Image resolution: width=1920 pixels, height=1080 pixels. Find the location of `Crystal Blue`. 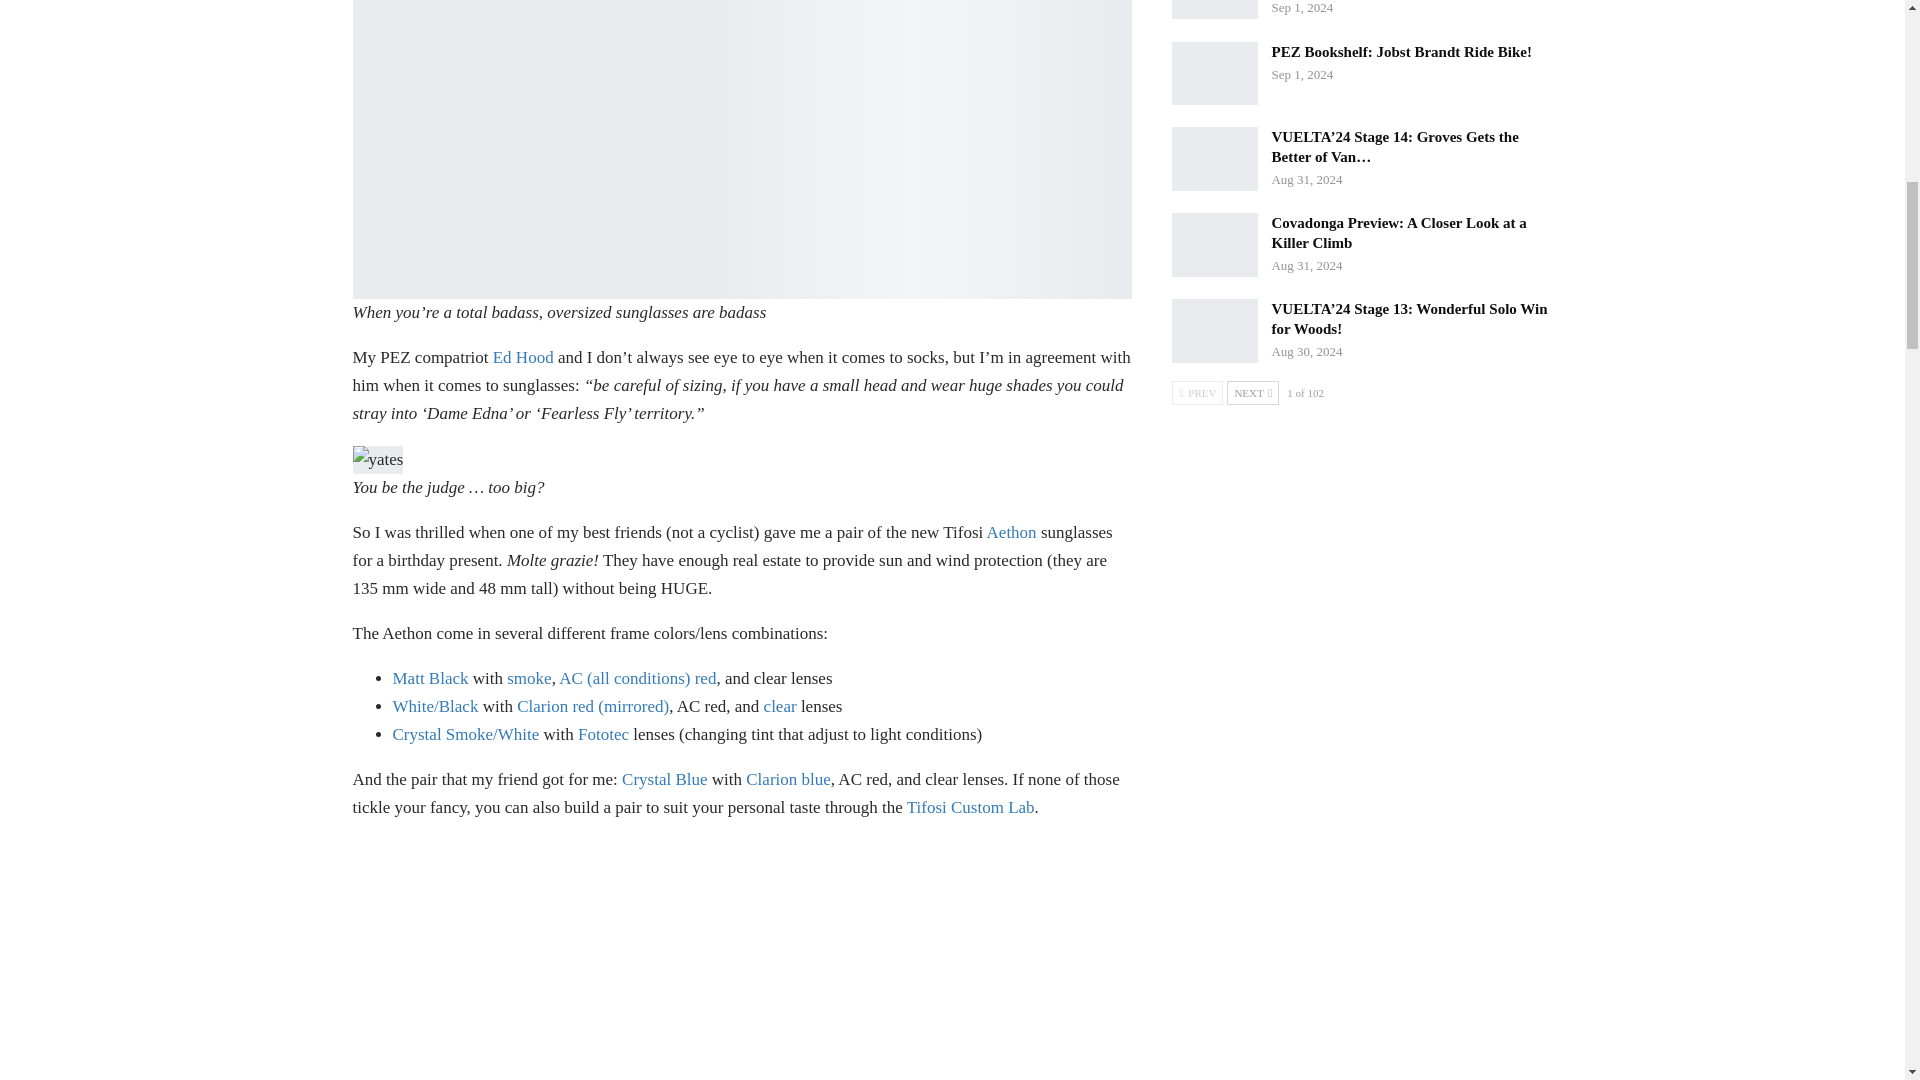

Crystal Blue is located at coordinates (664, 780).